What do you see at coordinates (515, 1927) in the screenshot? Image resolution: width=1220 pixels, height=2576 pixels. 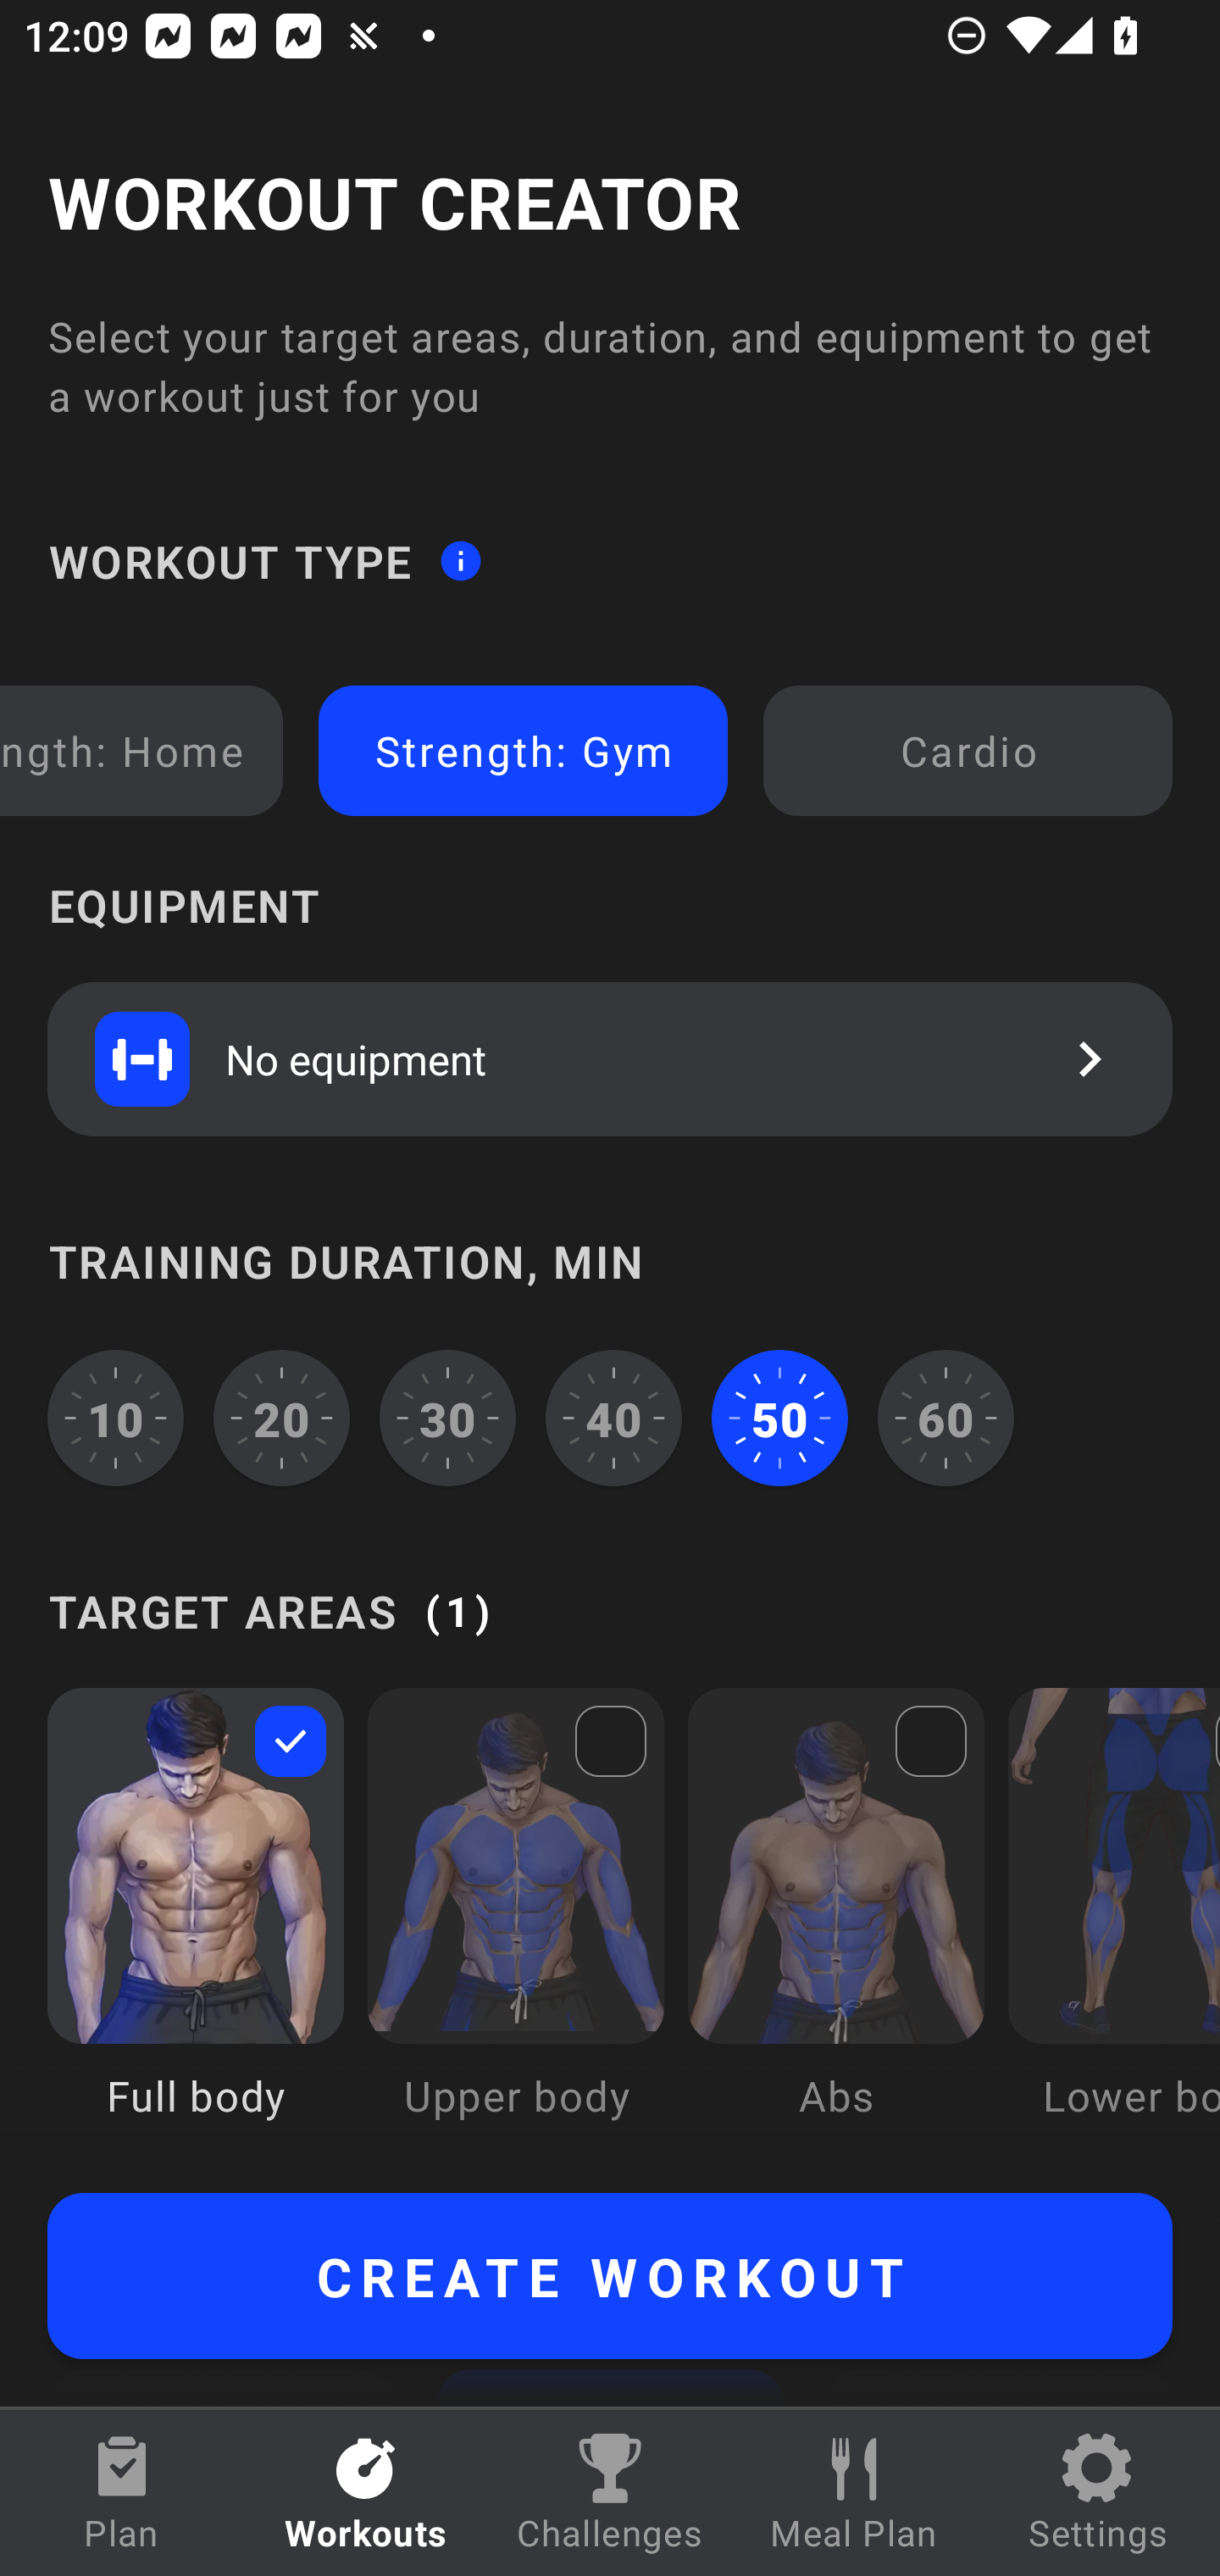 I see `Upper body` at bounding box center [515, 1927].